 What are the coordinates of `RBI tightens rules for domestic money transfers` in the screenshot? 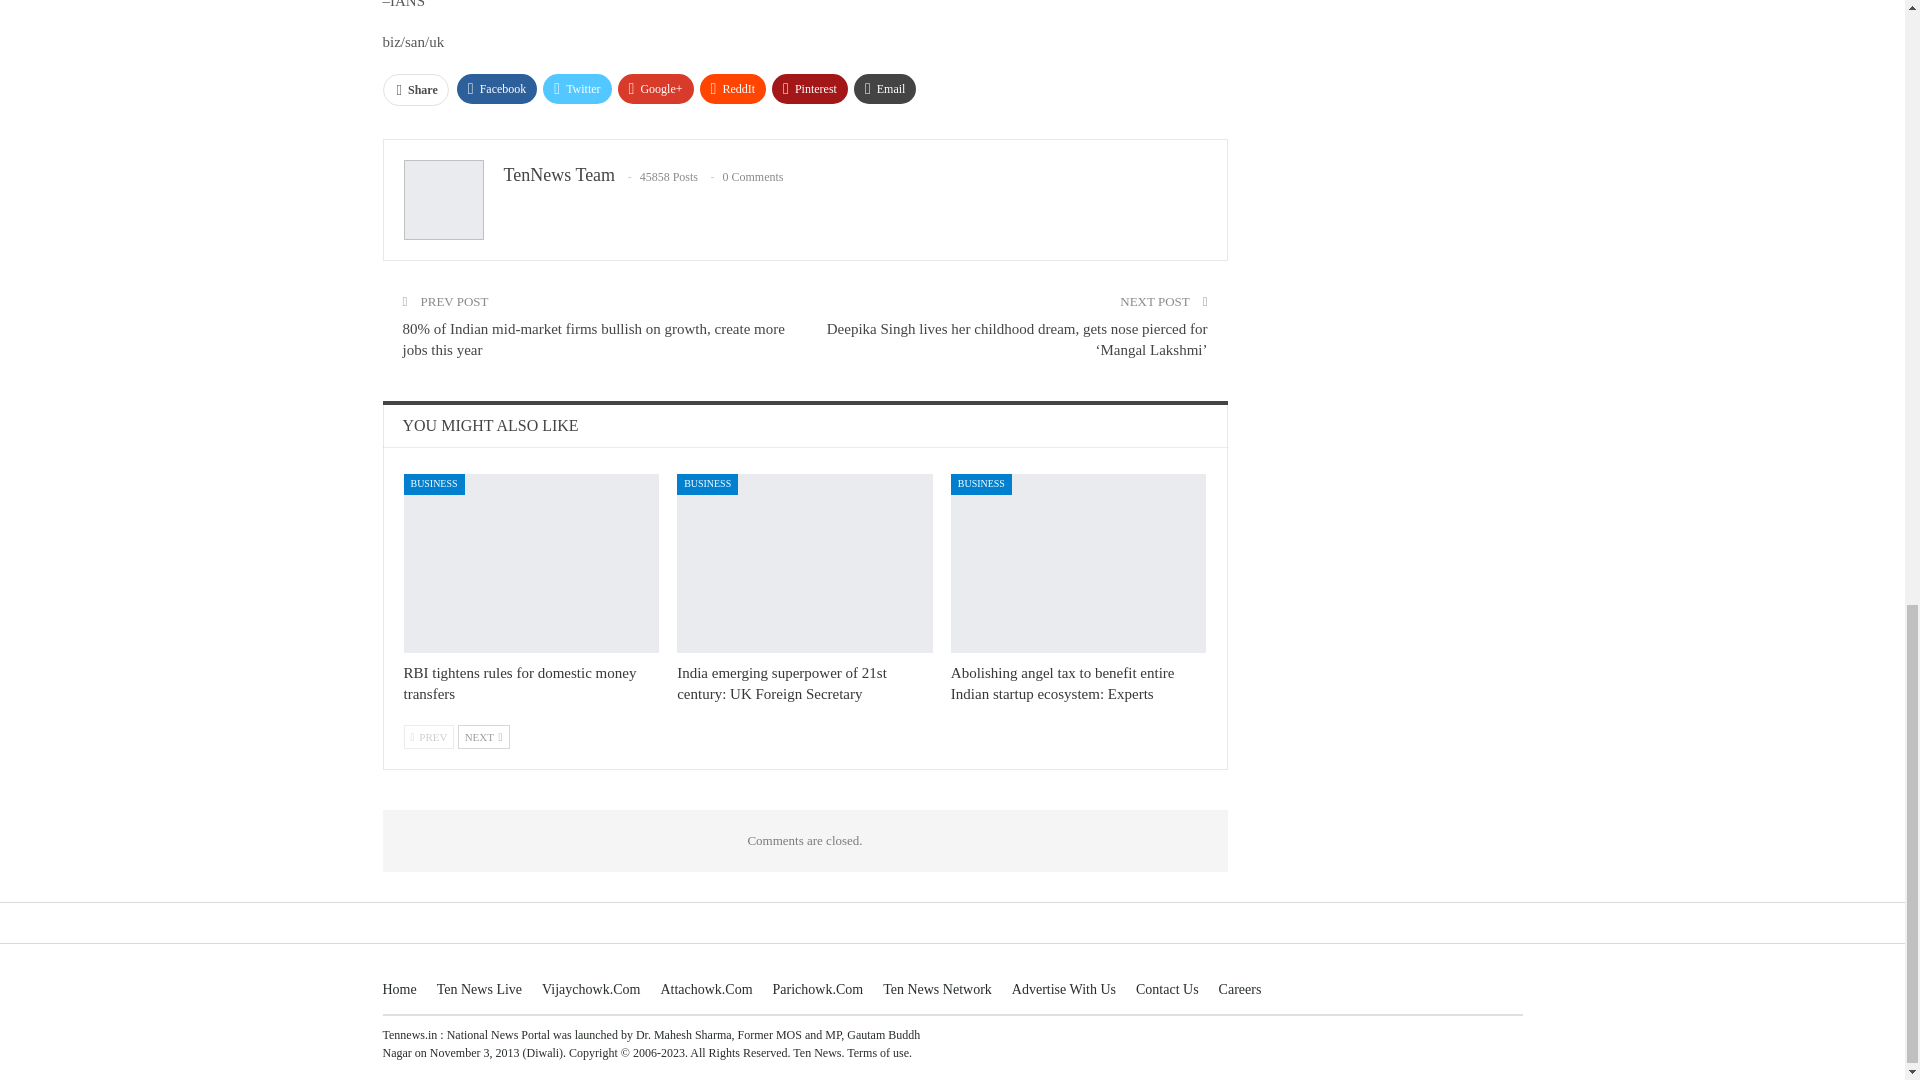 It's located at (520, 684).